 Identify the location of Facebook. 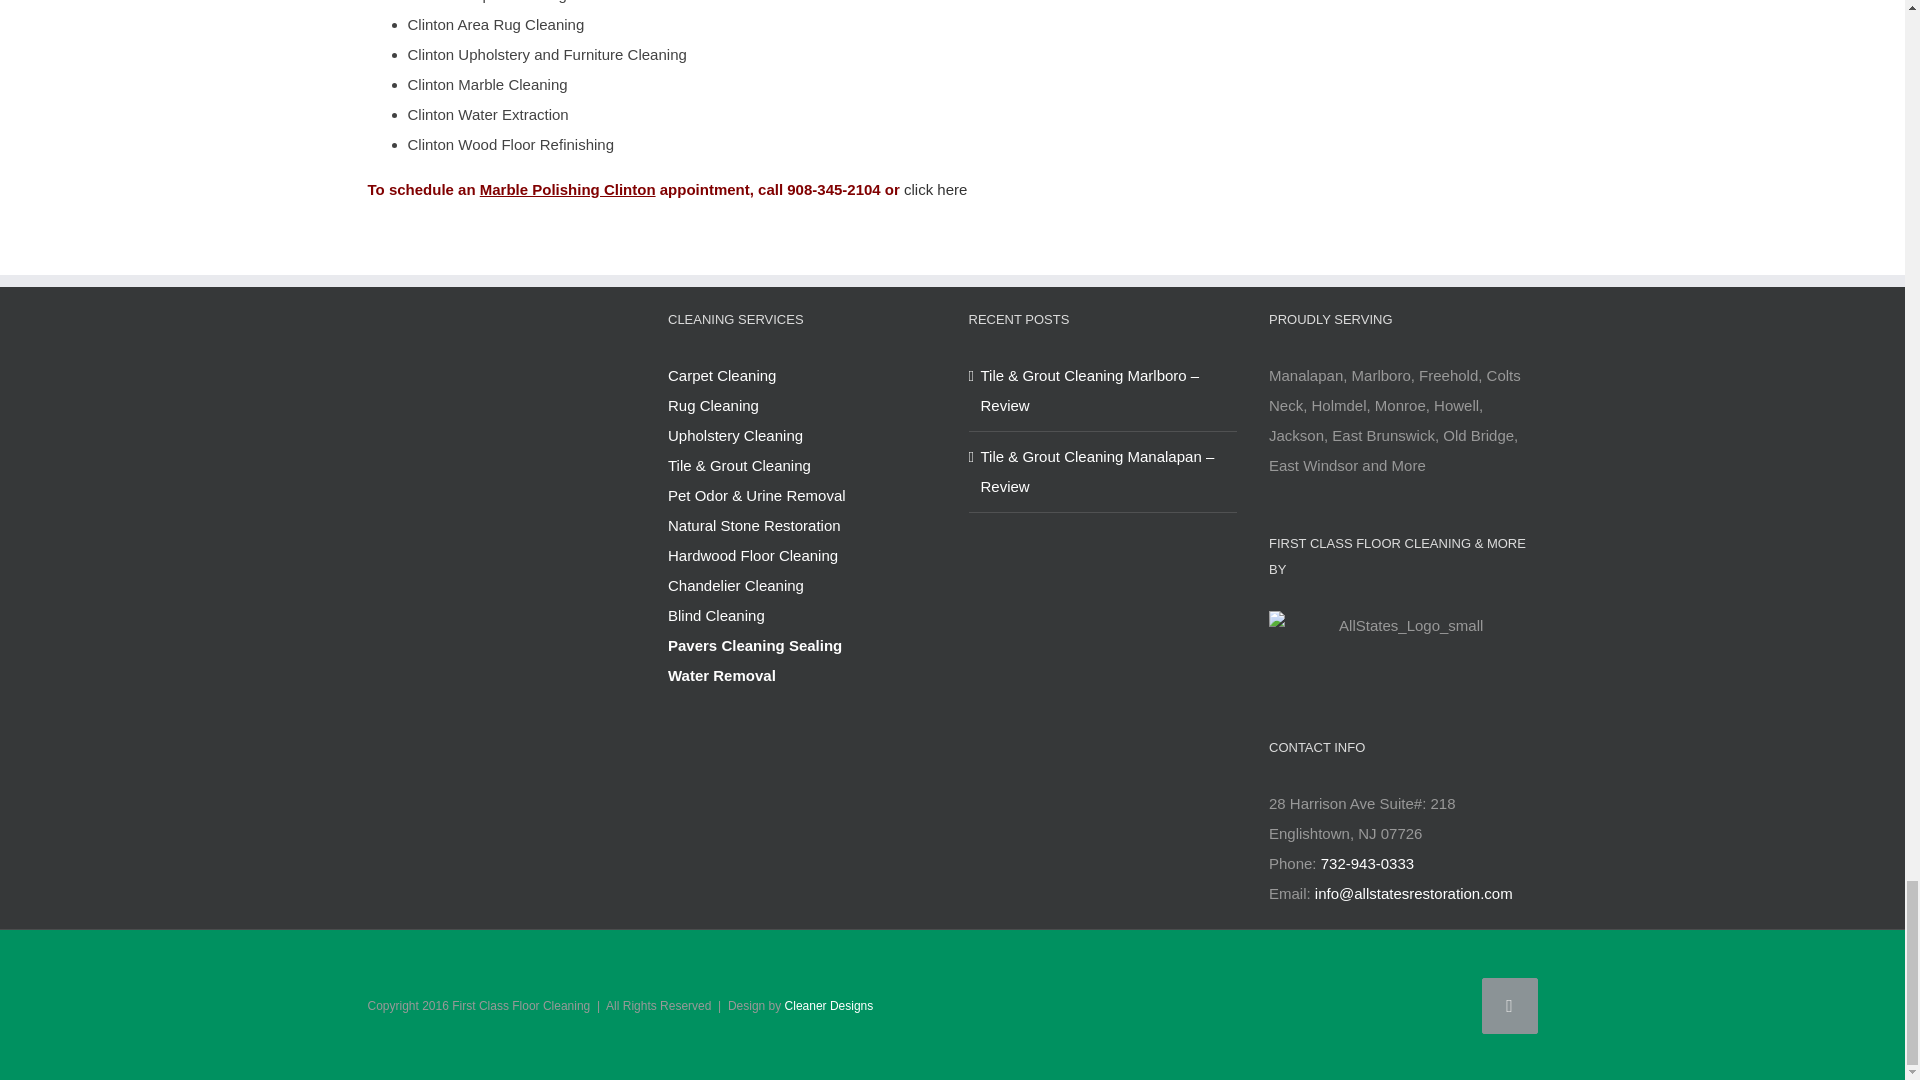
(1510, 1006).